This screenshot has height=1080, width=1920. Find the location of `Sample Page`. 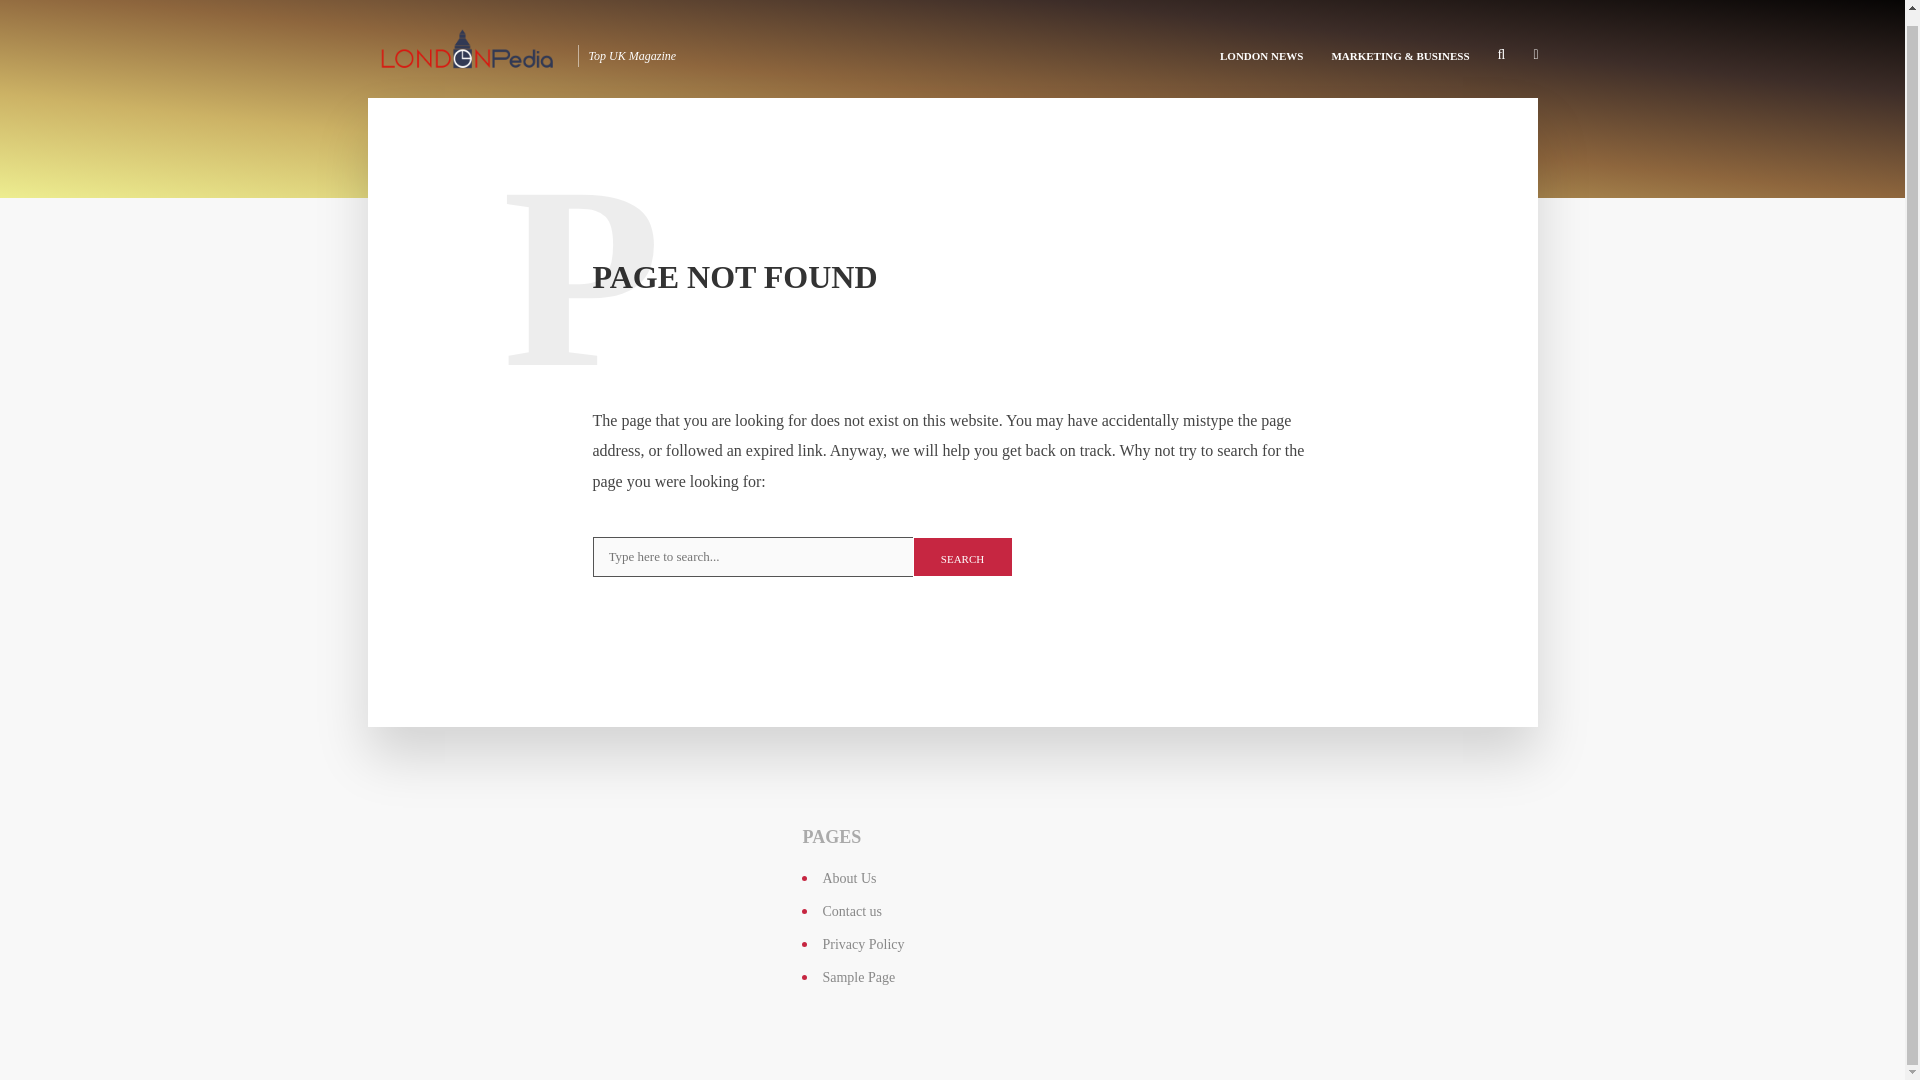

Sample Page is located at coordinates (858, 976).